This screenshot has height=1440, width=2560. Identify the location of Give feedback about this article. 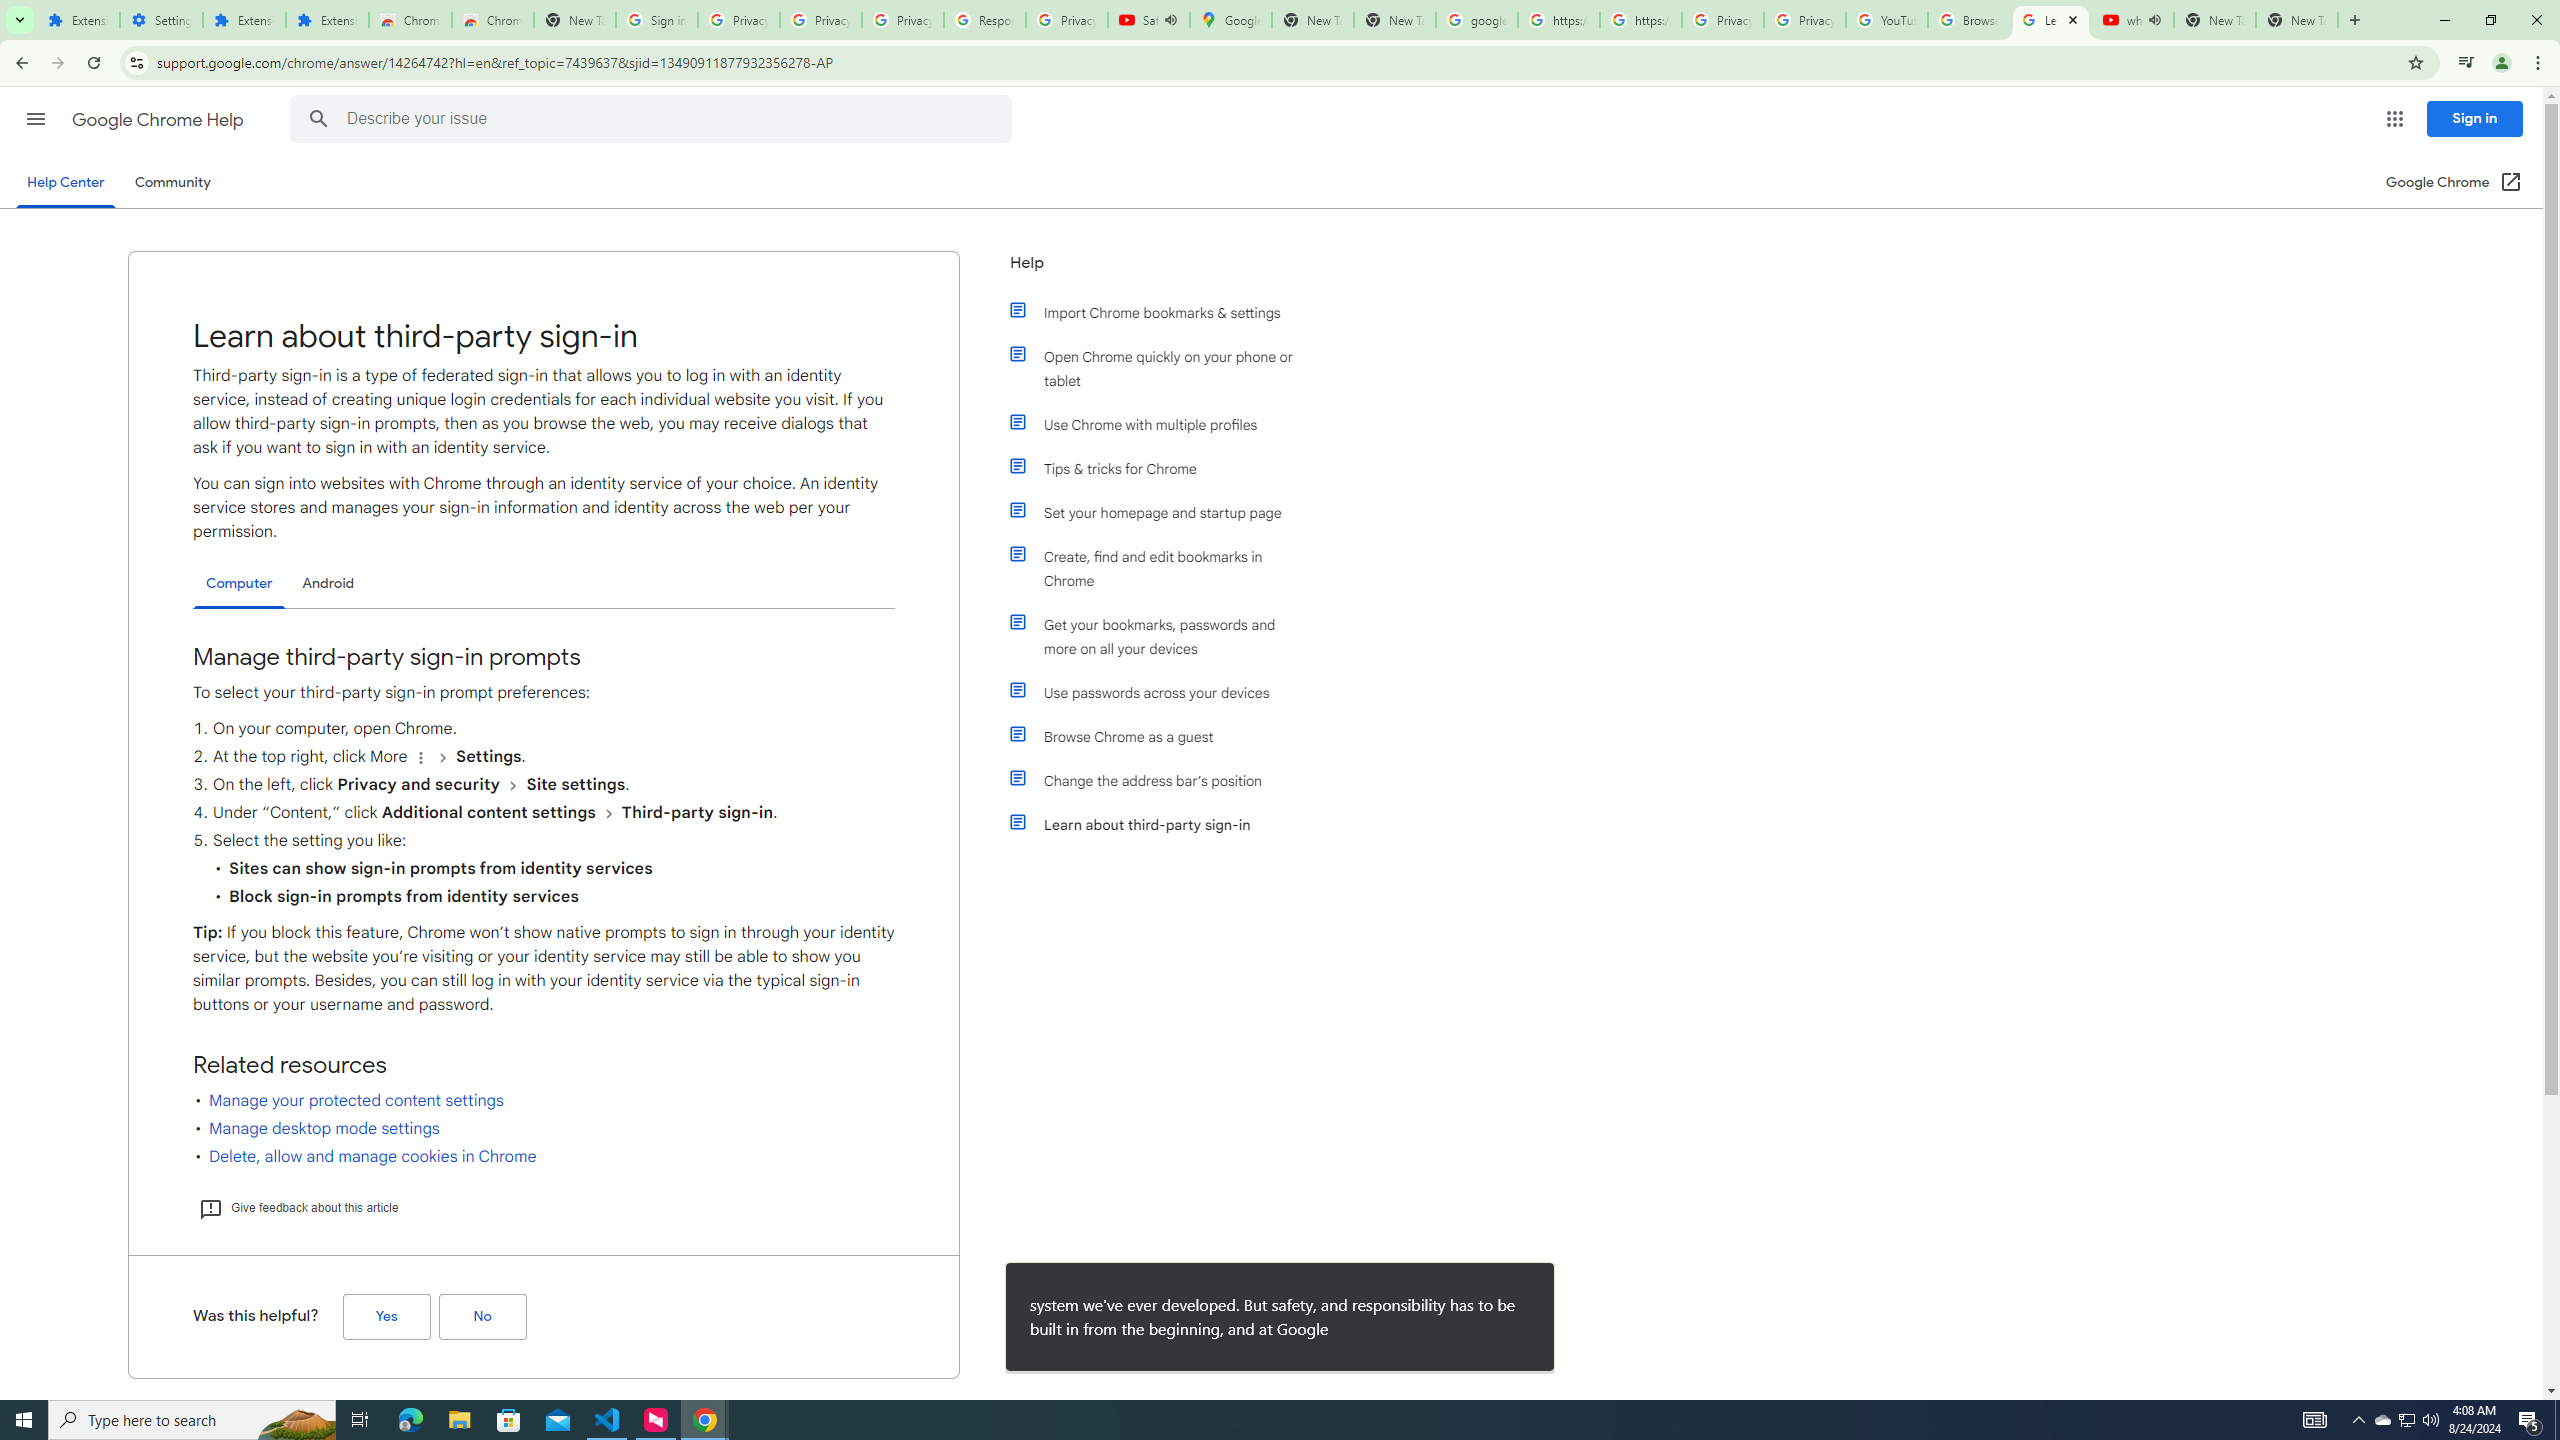
(298, 1208).